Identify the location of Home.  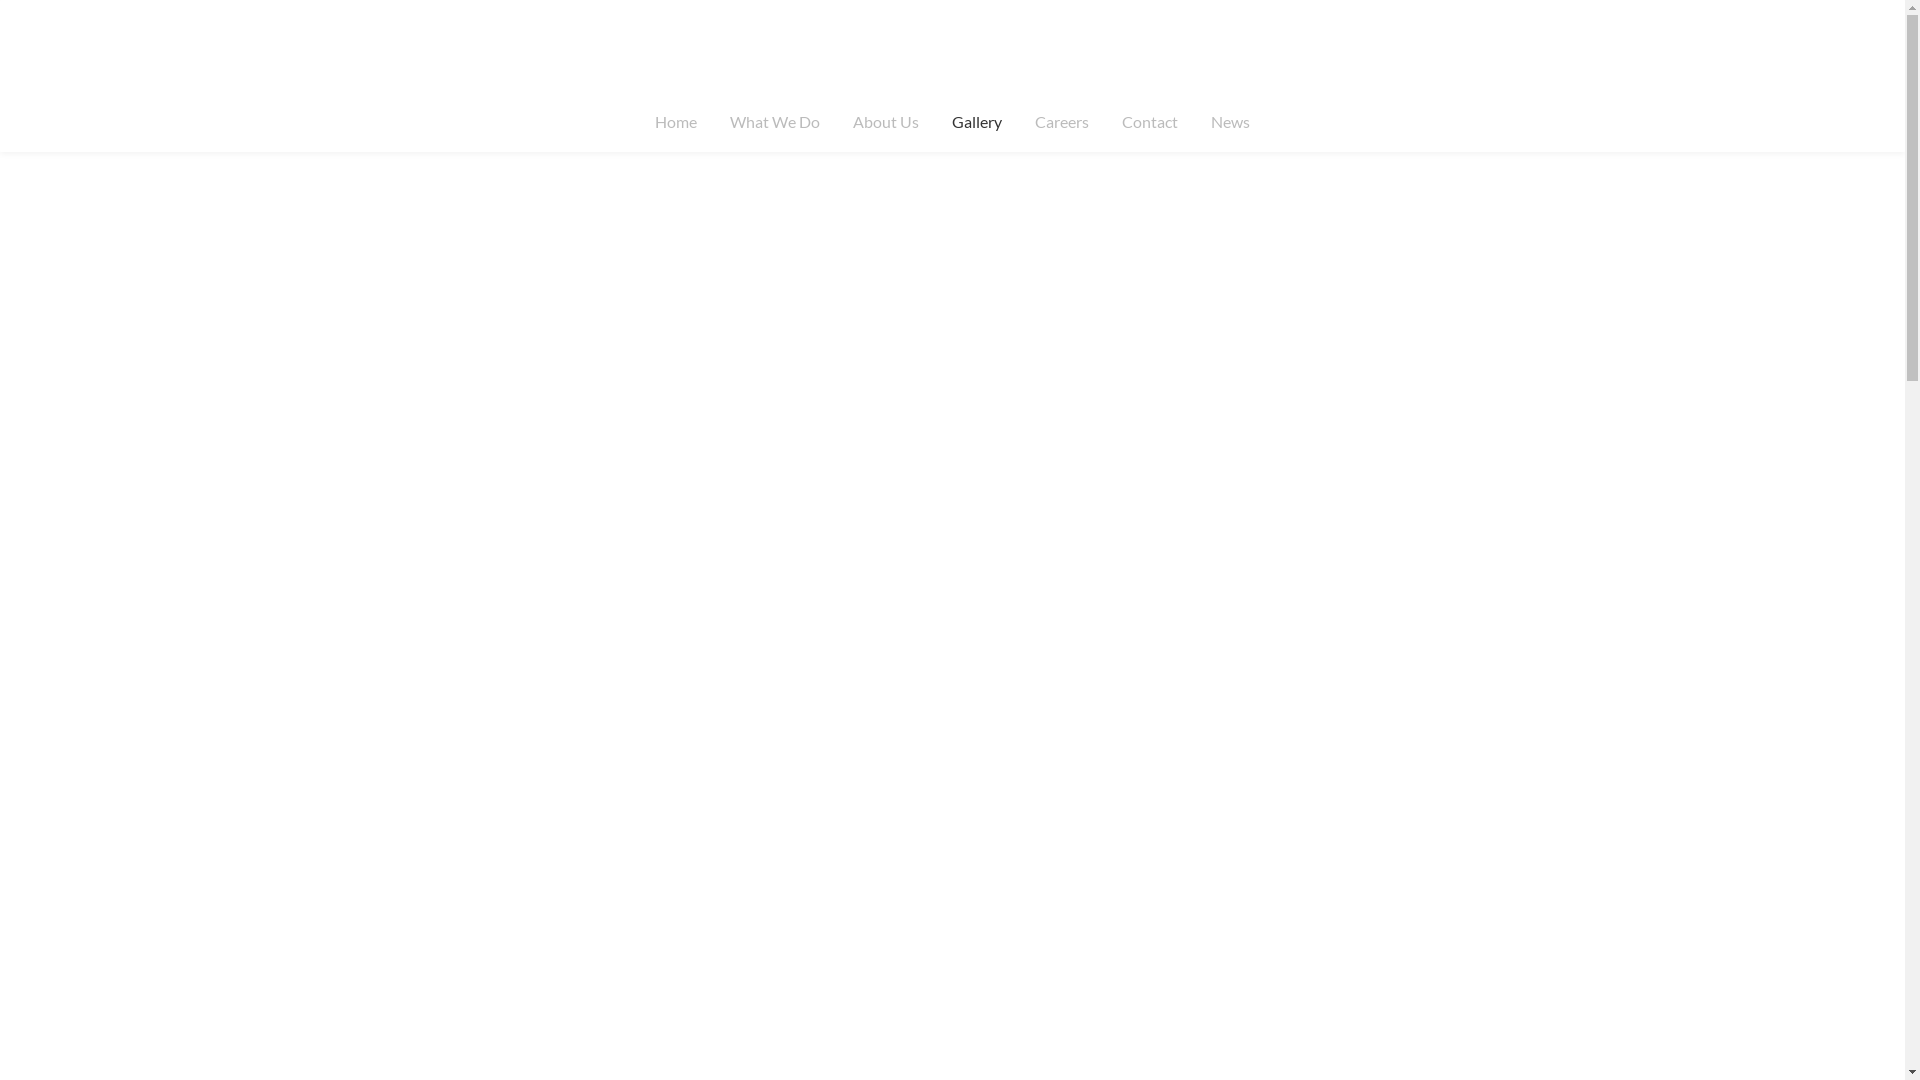
(676, 122).